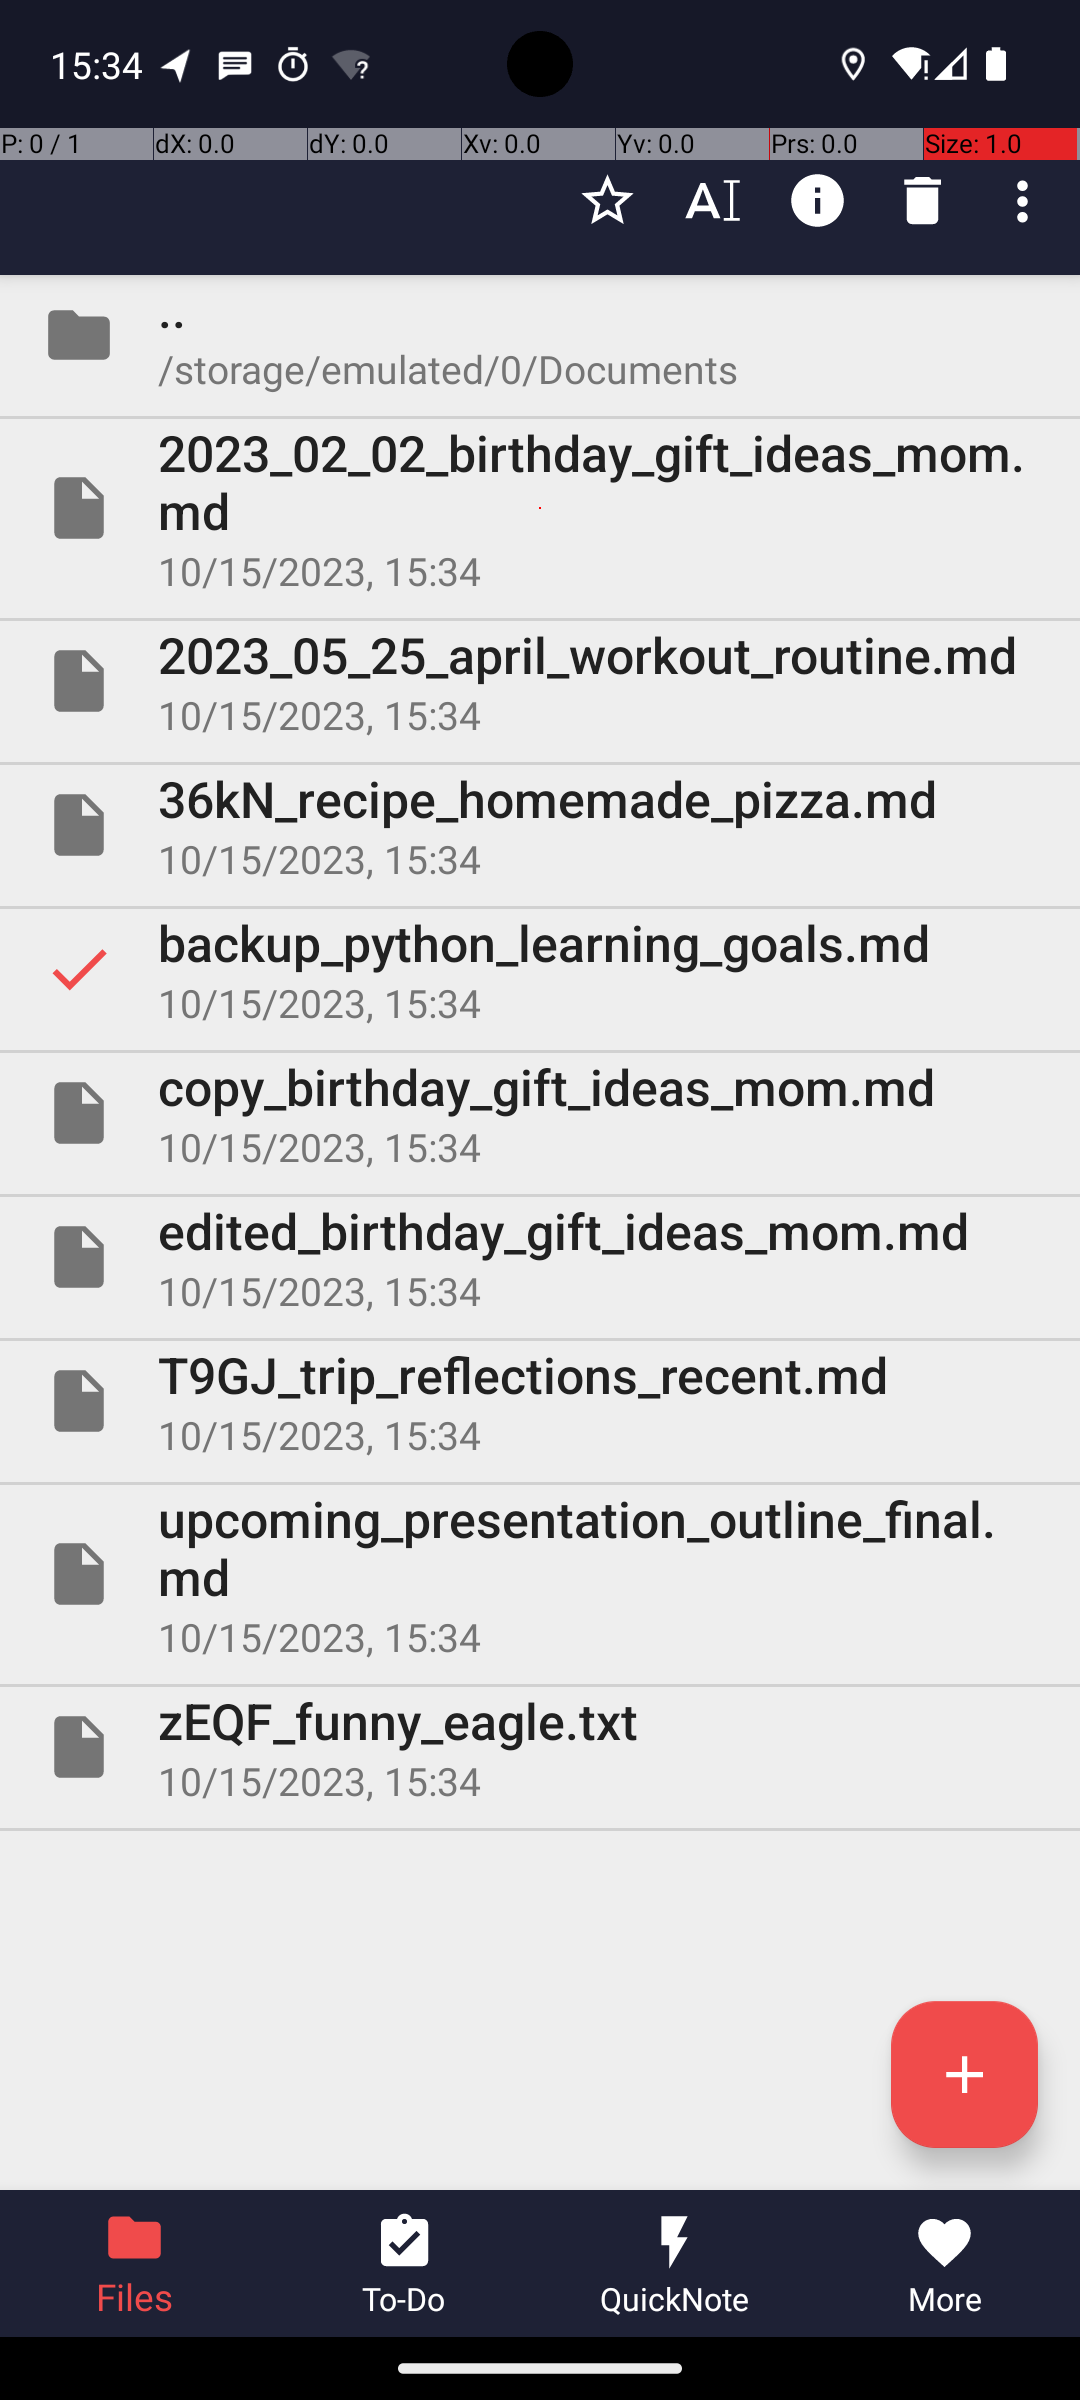 This screenshot has width=1080, height=2400. What do you see at coordinates (540, 1257) in the screenshot?
I see `File edited_birthday_gift_ideas_mom.md ` at bounding box center [540, 1257].